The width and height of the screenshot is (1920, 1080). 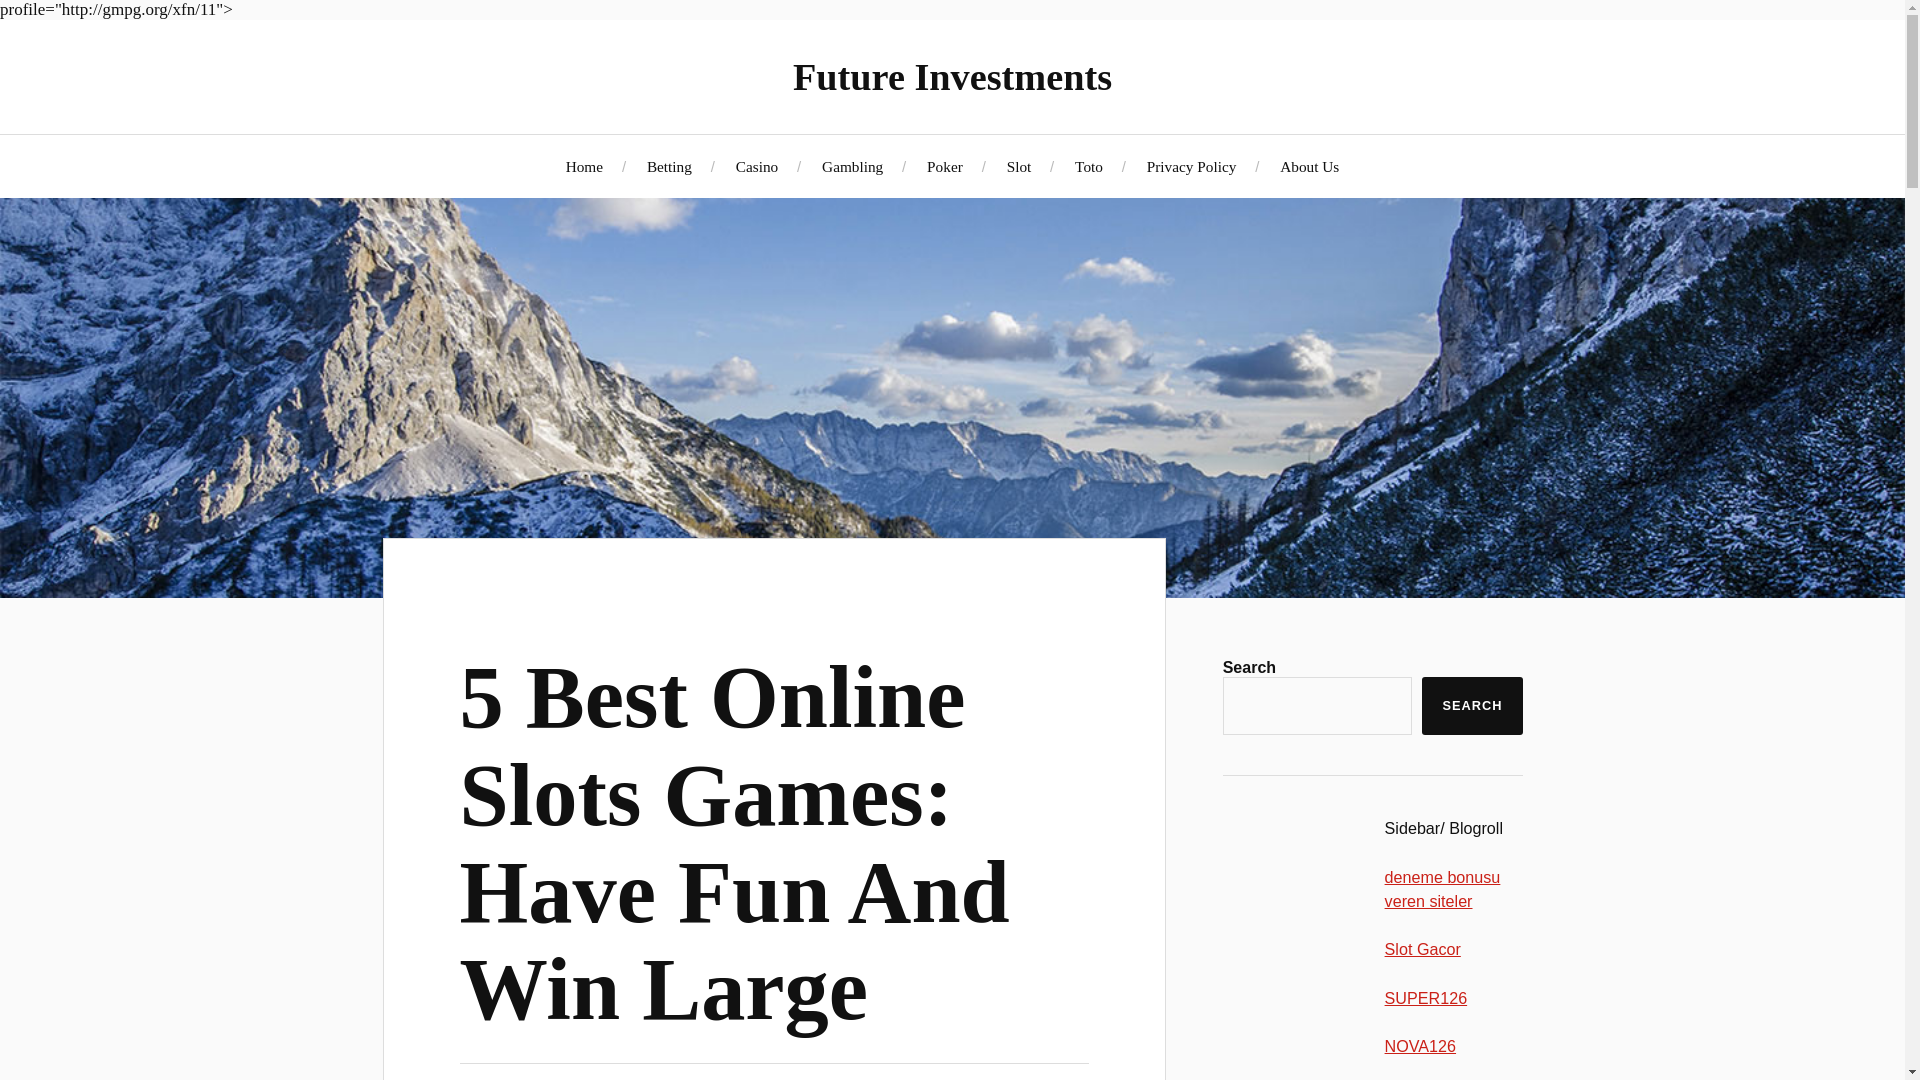 I want to click on Privacy Policy, so click(x=1191, y=166).